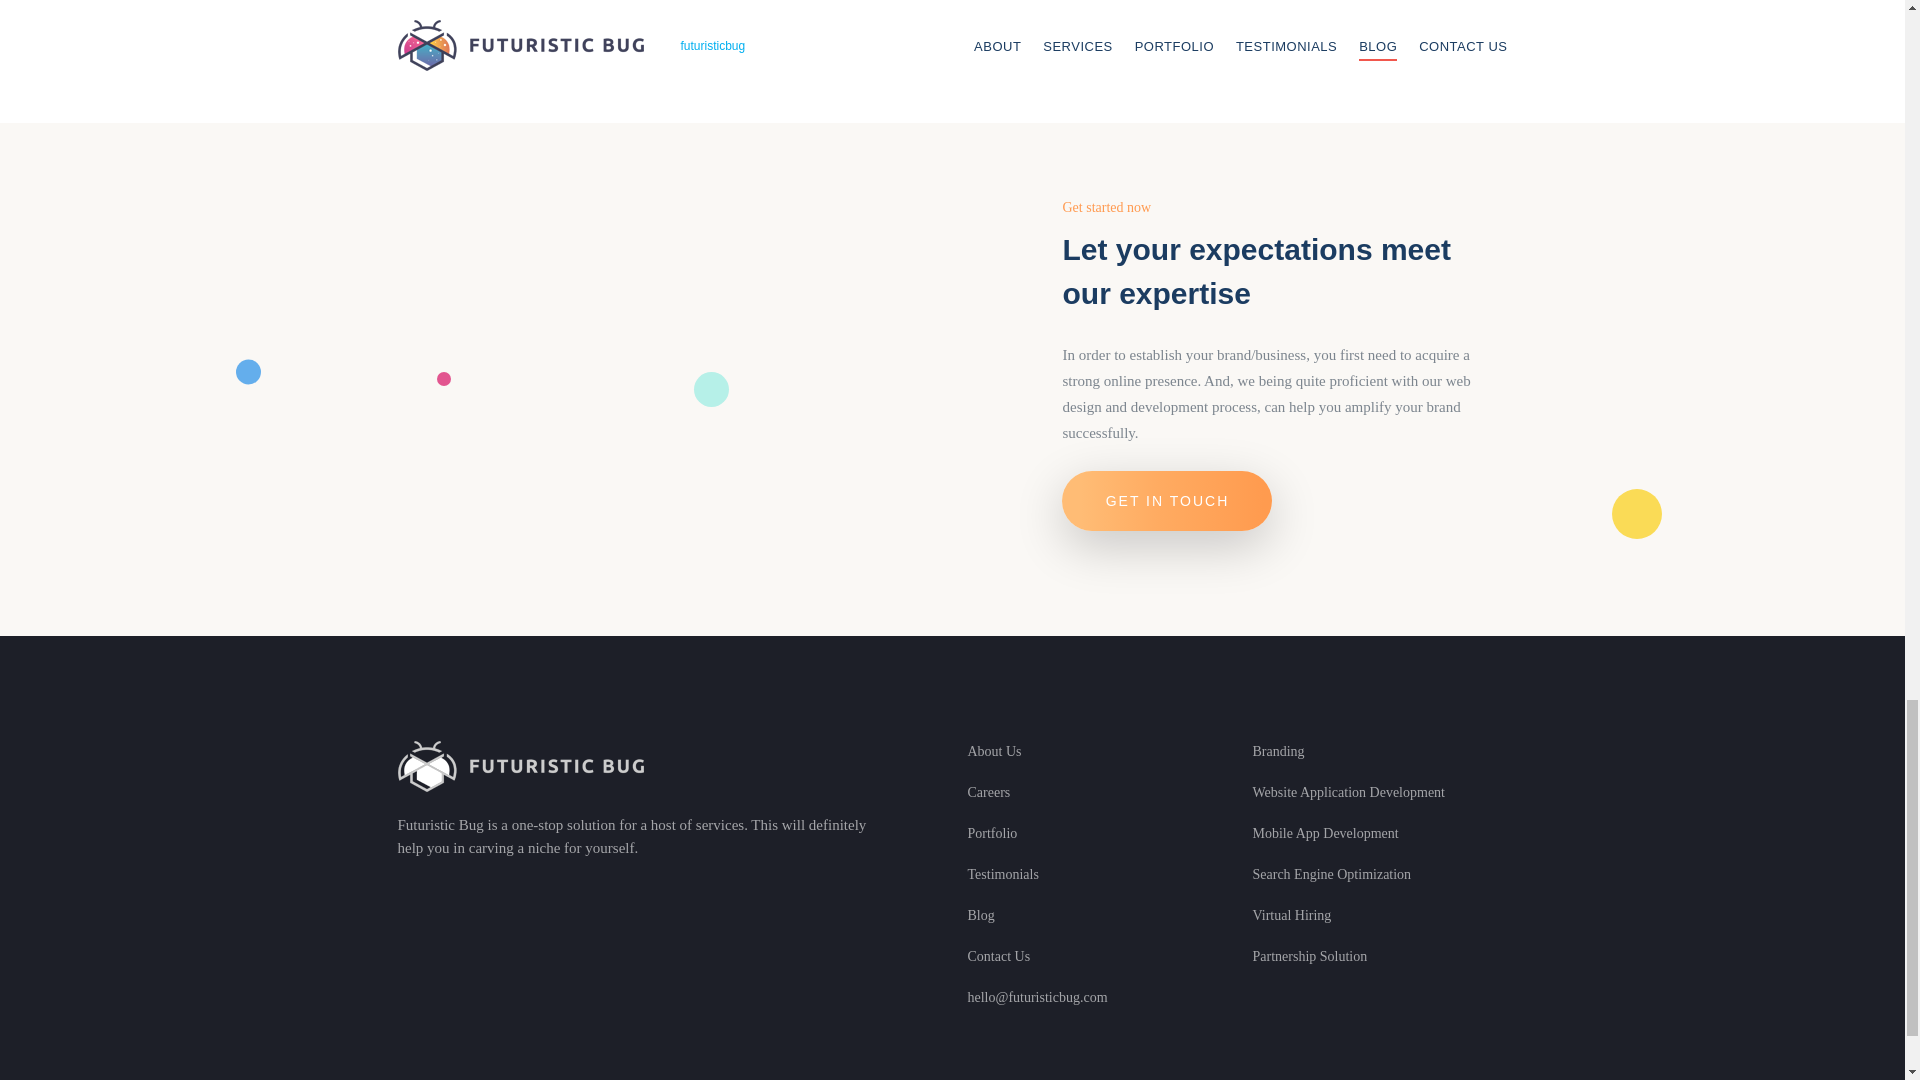 This screenshot has height=1080, width=1920. What do you see at coordinates (999, 956) in the screenshot?
I see `Contact Us` at bounding box center [999, 956].